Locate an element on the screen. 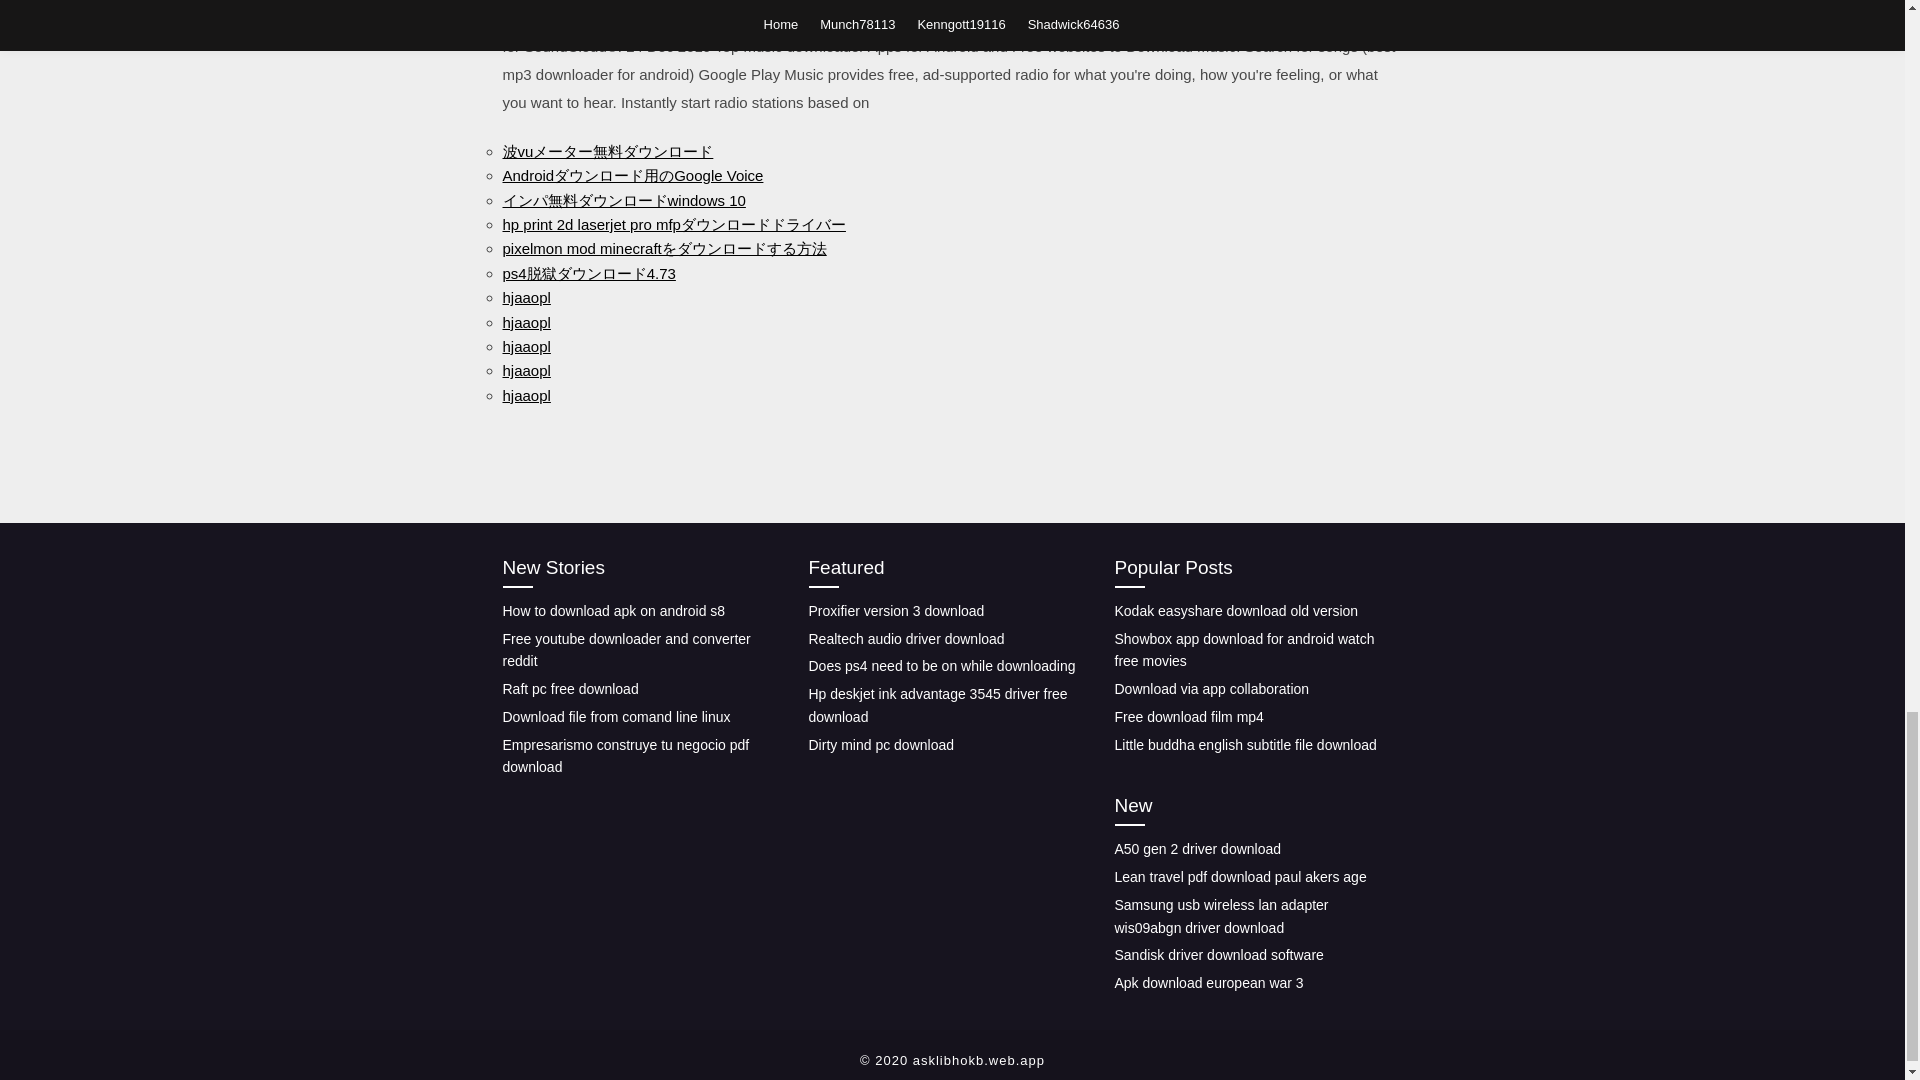  Empresarismo construye tu negocio pdf download is located at coordinates (624, 756).